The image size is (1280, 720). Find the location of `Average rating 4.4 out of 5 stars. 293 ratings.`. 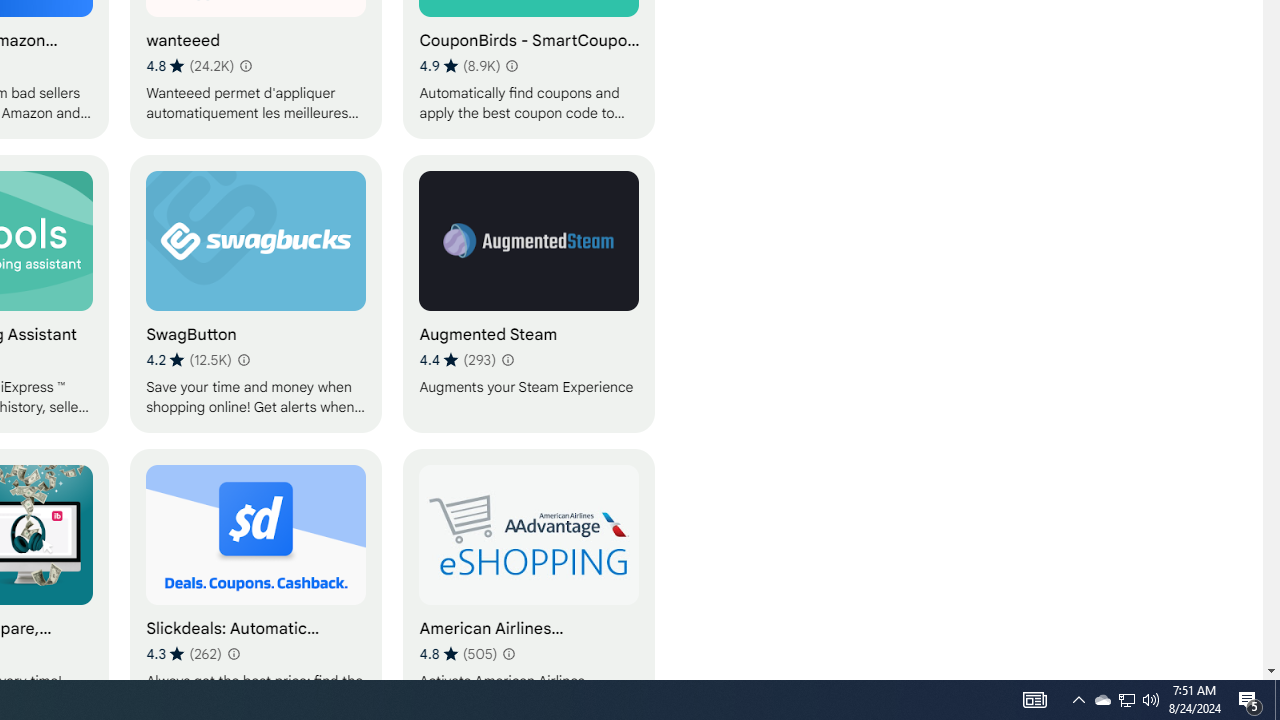

Average rating 4.4 out of 5 stars. 293 ratings. is located at coordinates (457, 360).